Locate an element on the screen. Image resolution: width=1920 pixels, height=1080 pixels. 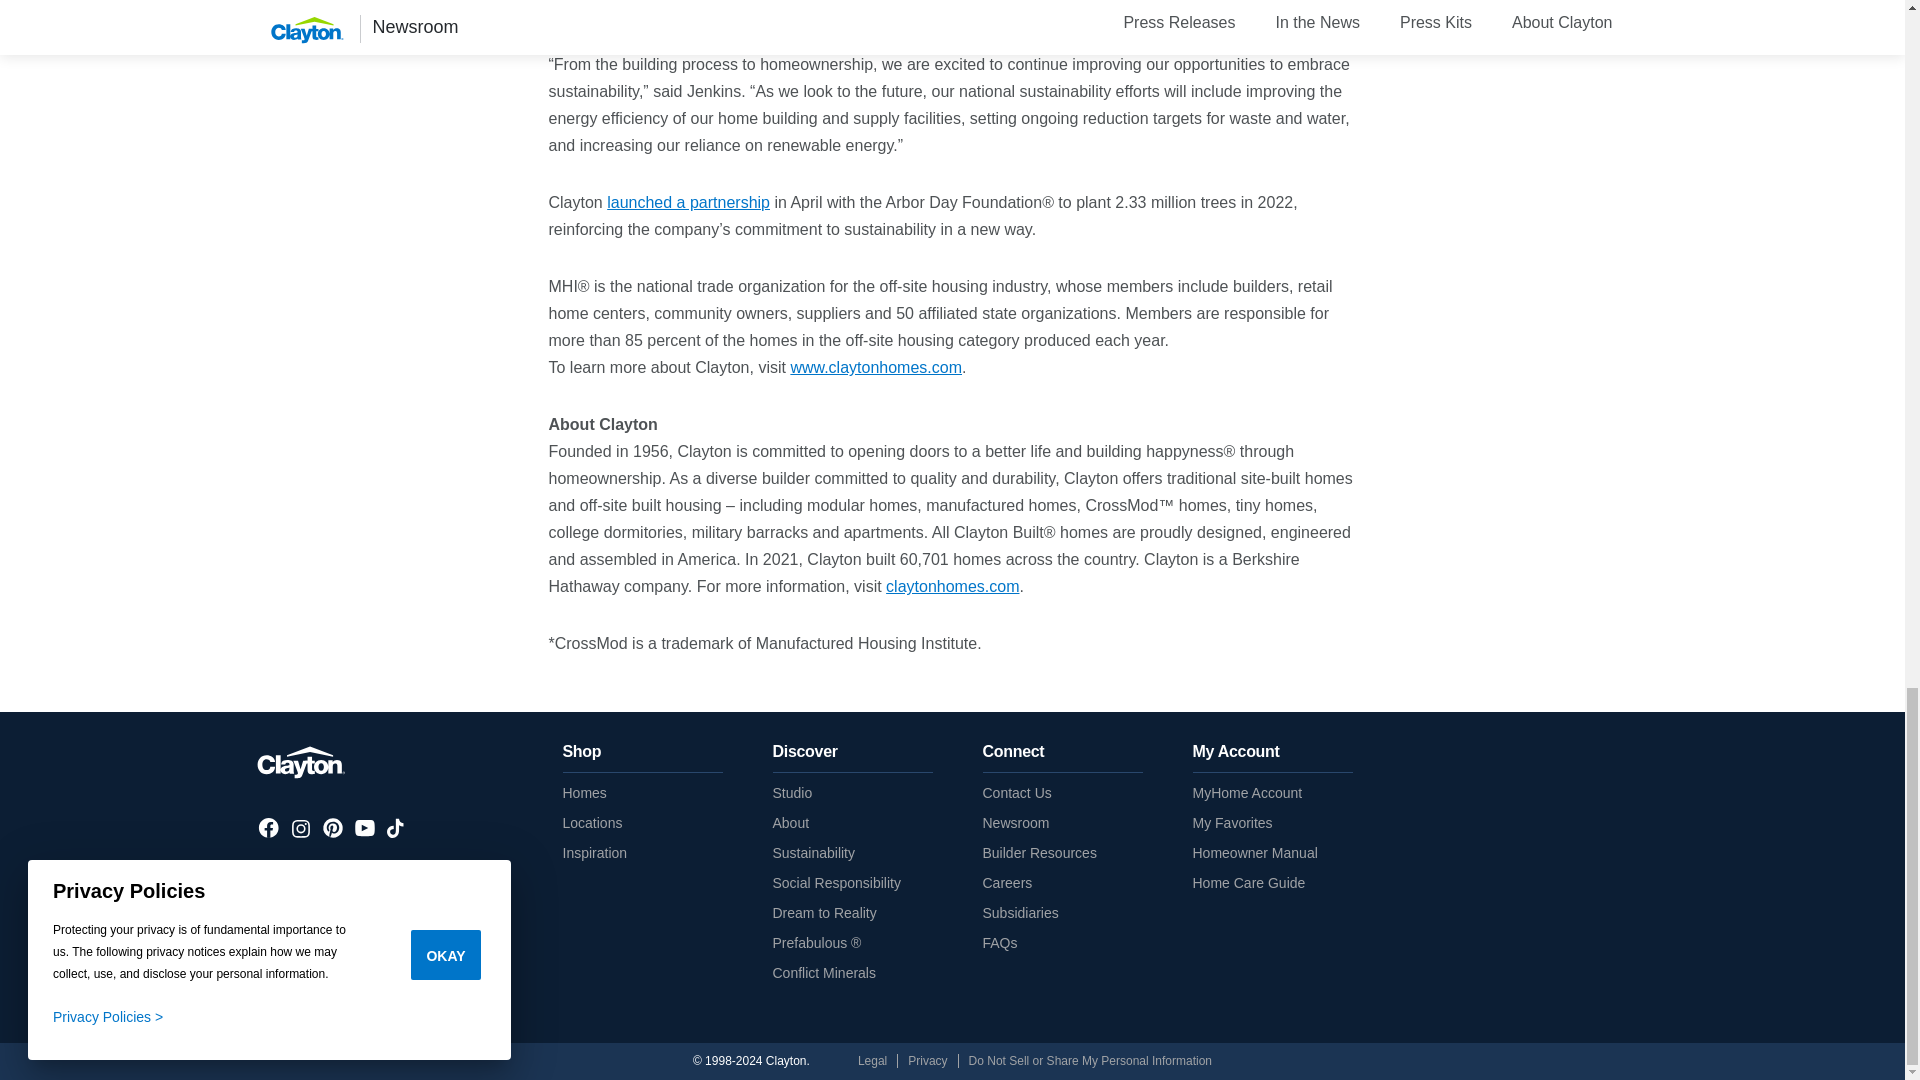
MyHome Account is located at coordinates (1246, 793).